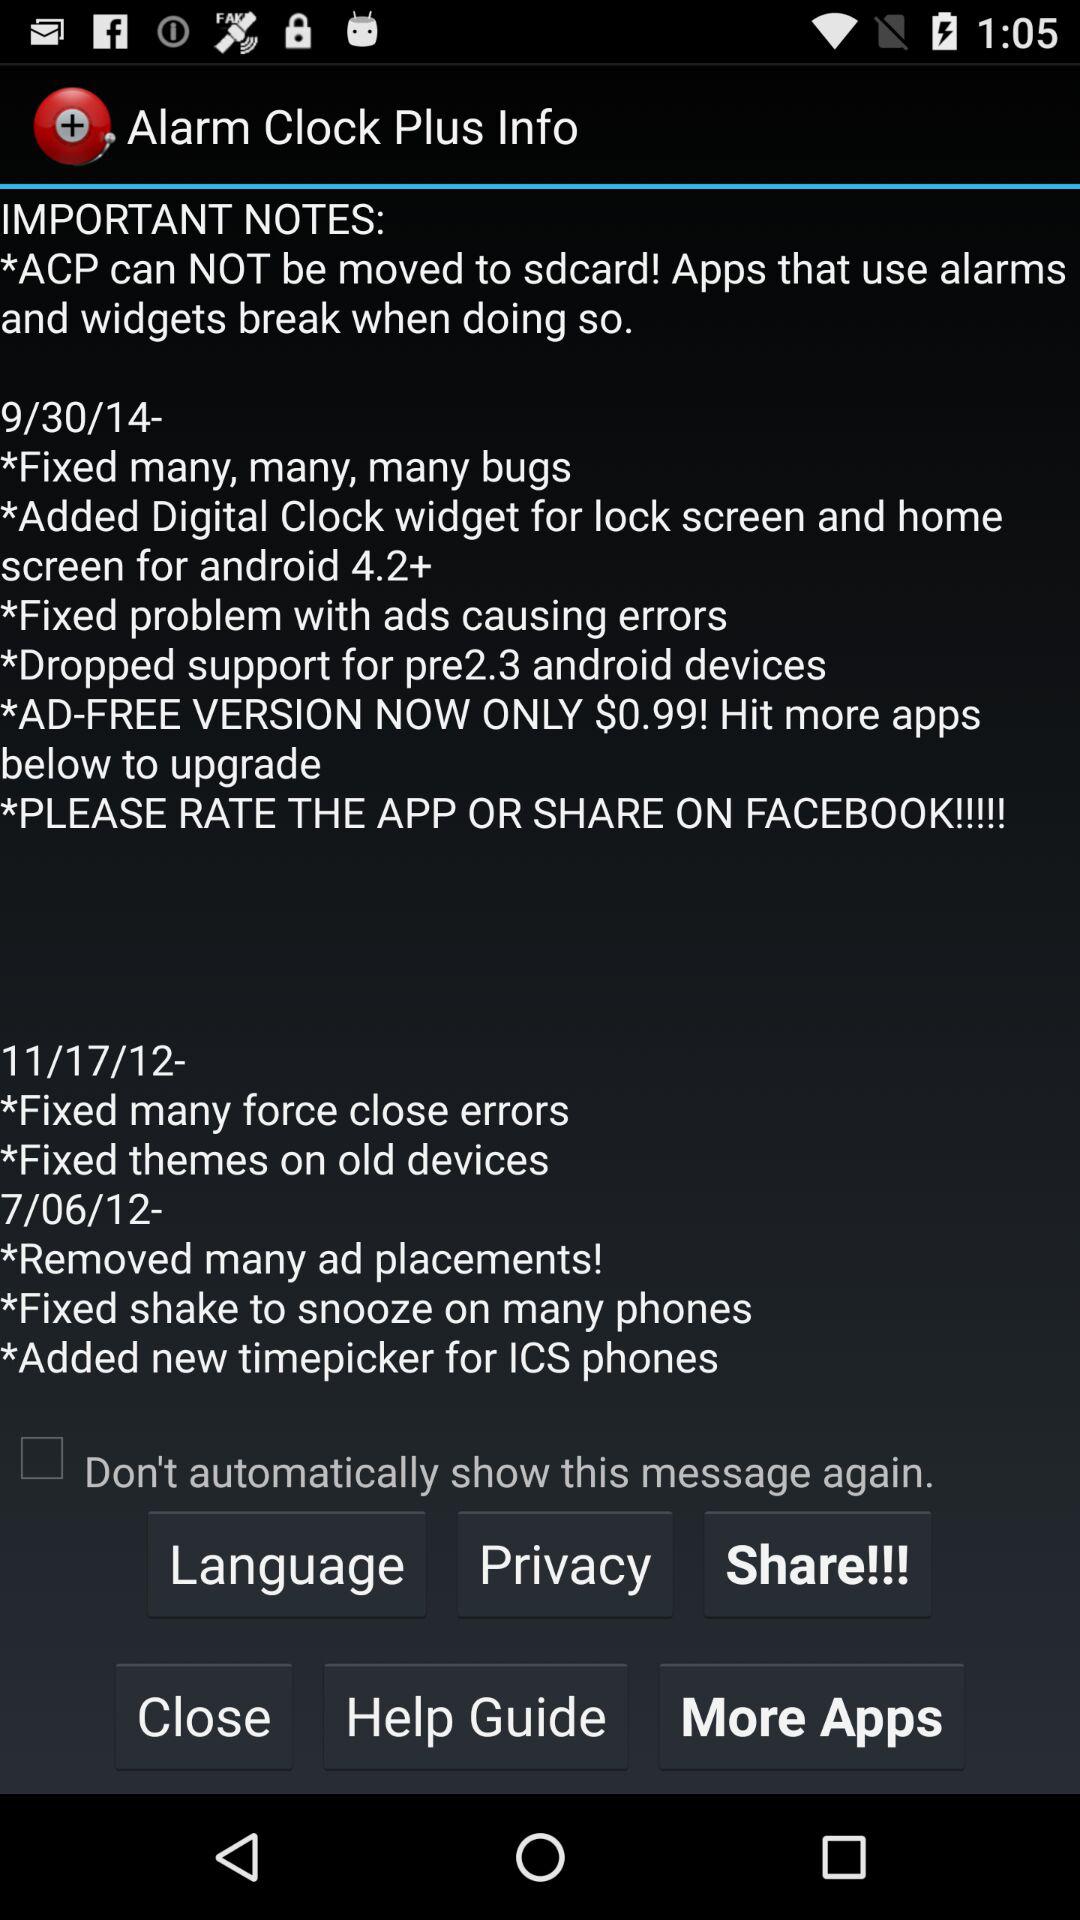 The image size is (1080, 1920). I want to click on open app below the important notes acp, so click(42, 1458).